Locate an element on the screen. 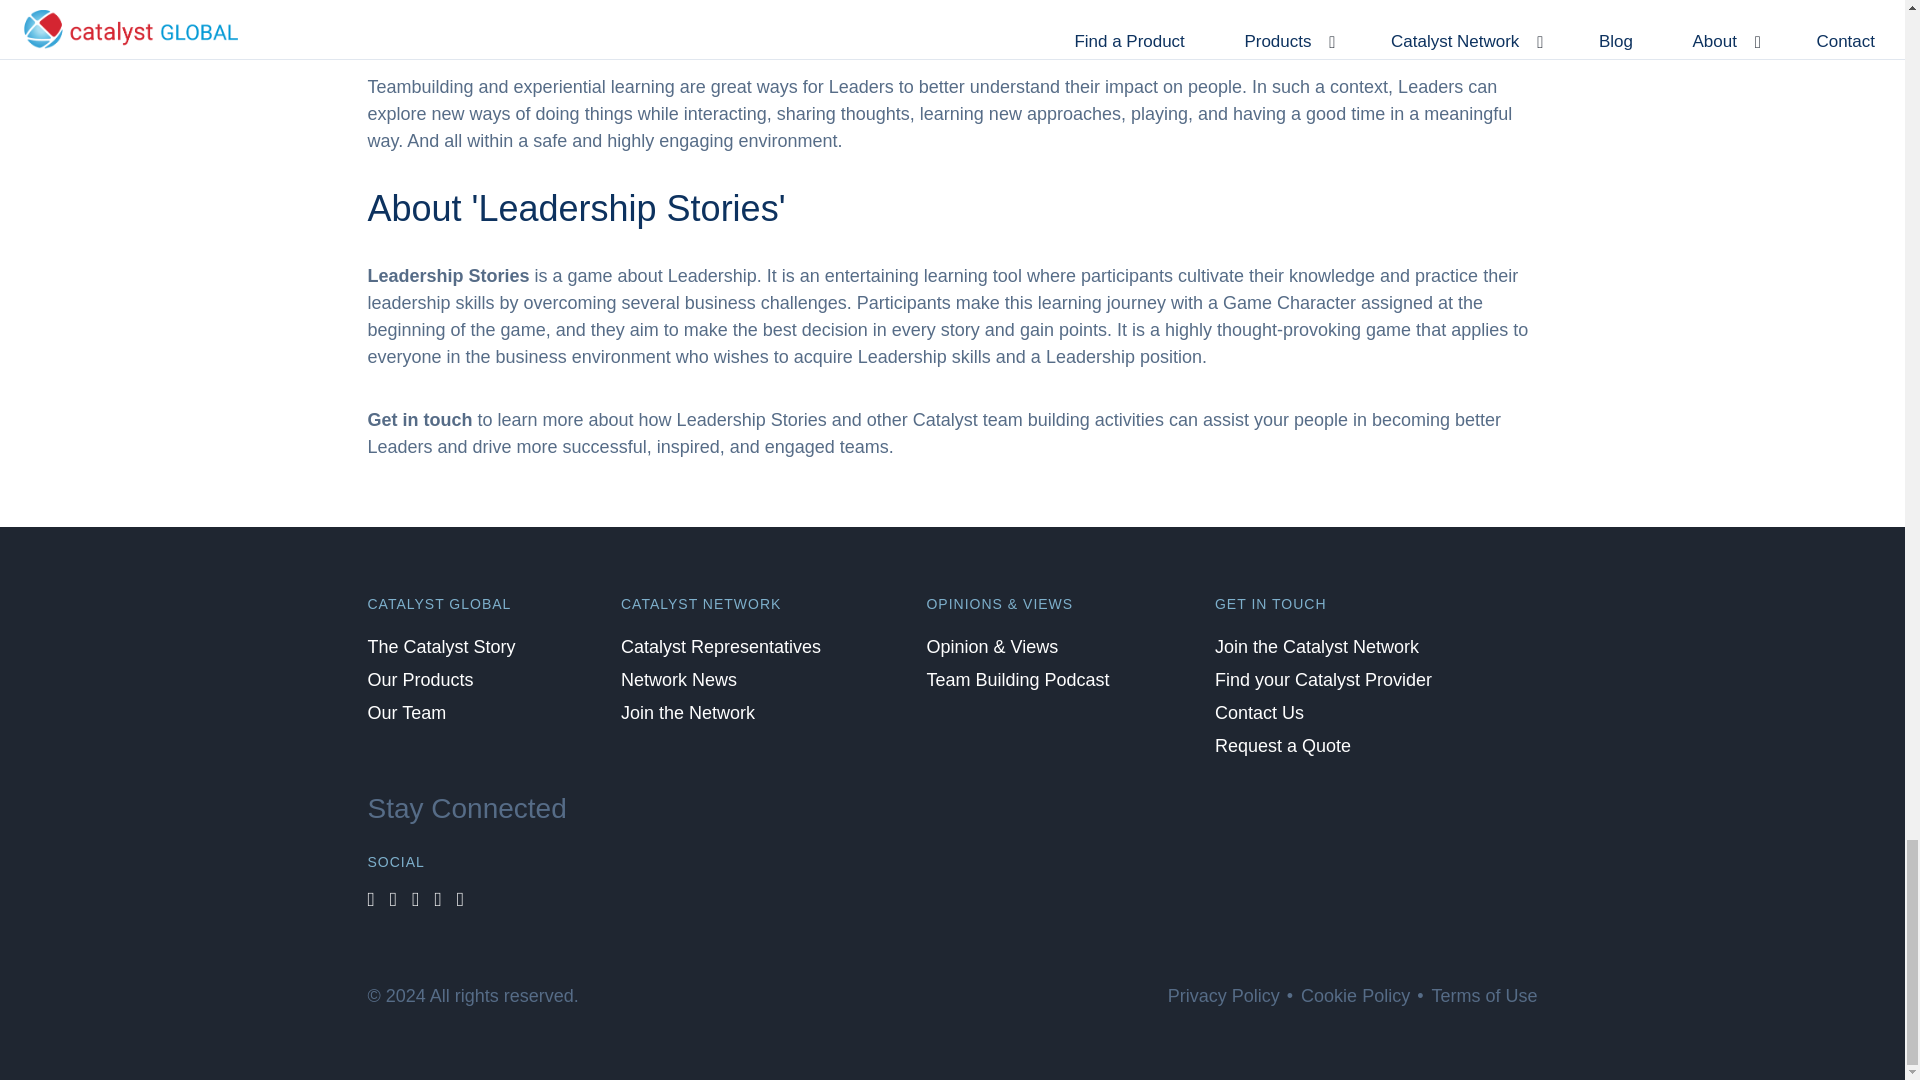  Join the Network is located at coordinates (702, 713).